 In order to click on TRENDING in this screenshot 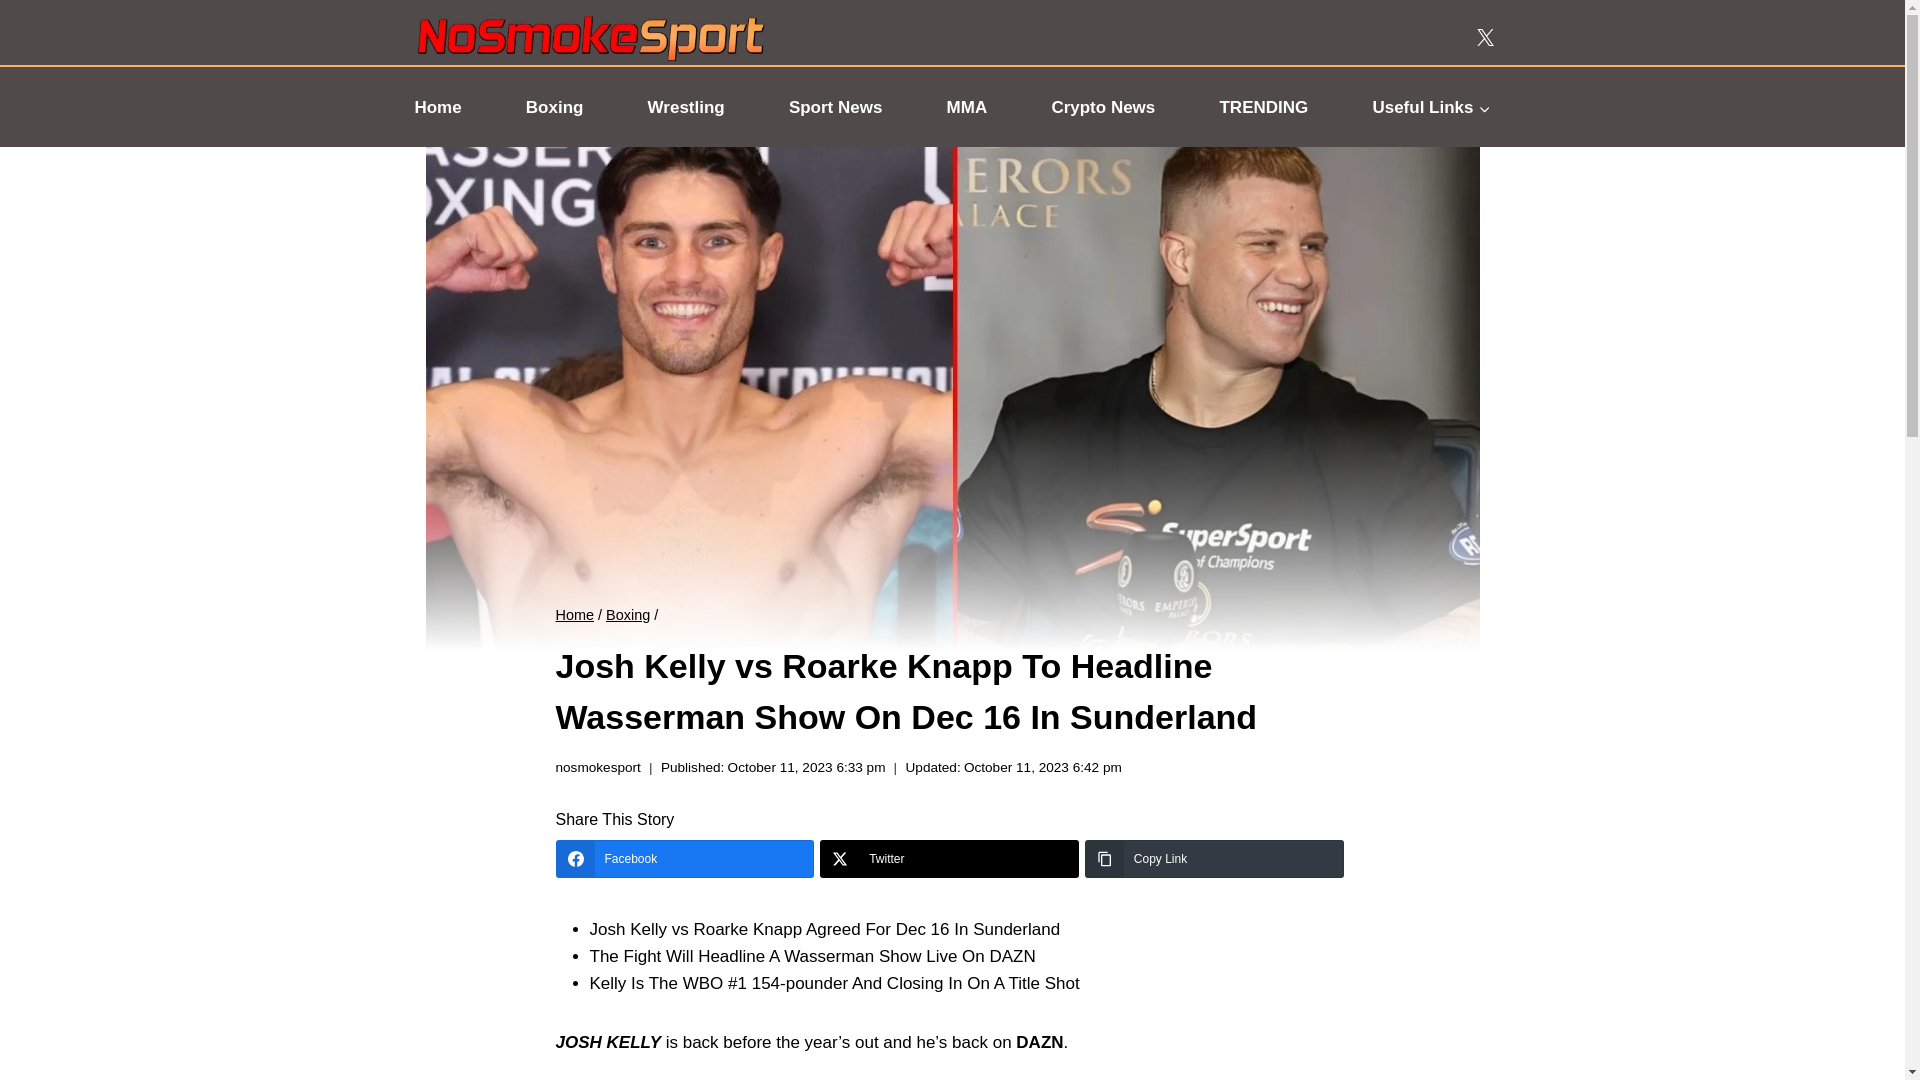, I will do `click(1264, 106)`.